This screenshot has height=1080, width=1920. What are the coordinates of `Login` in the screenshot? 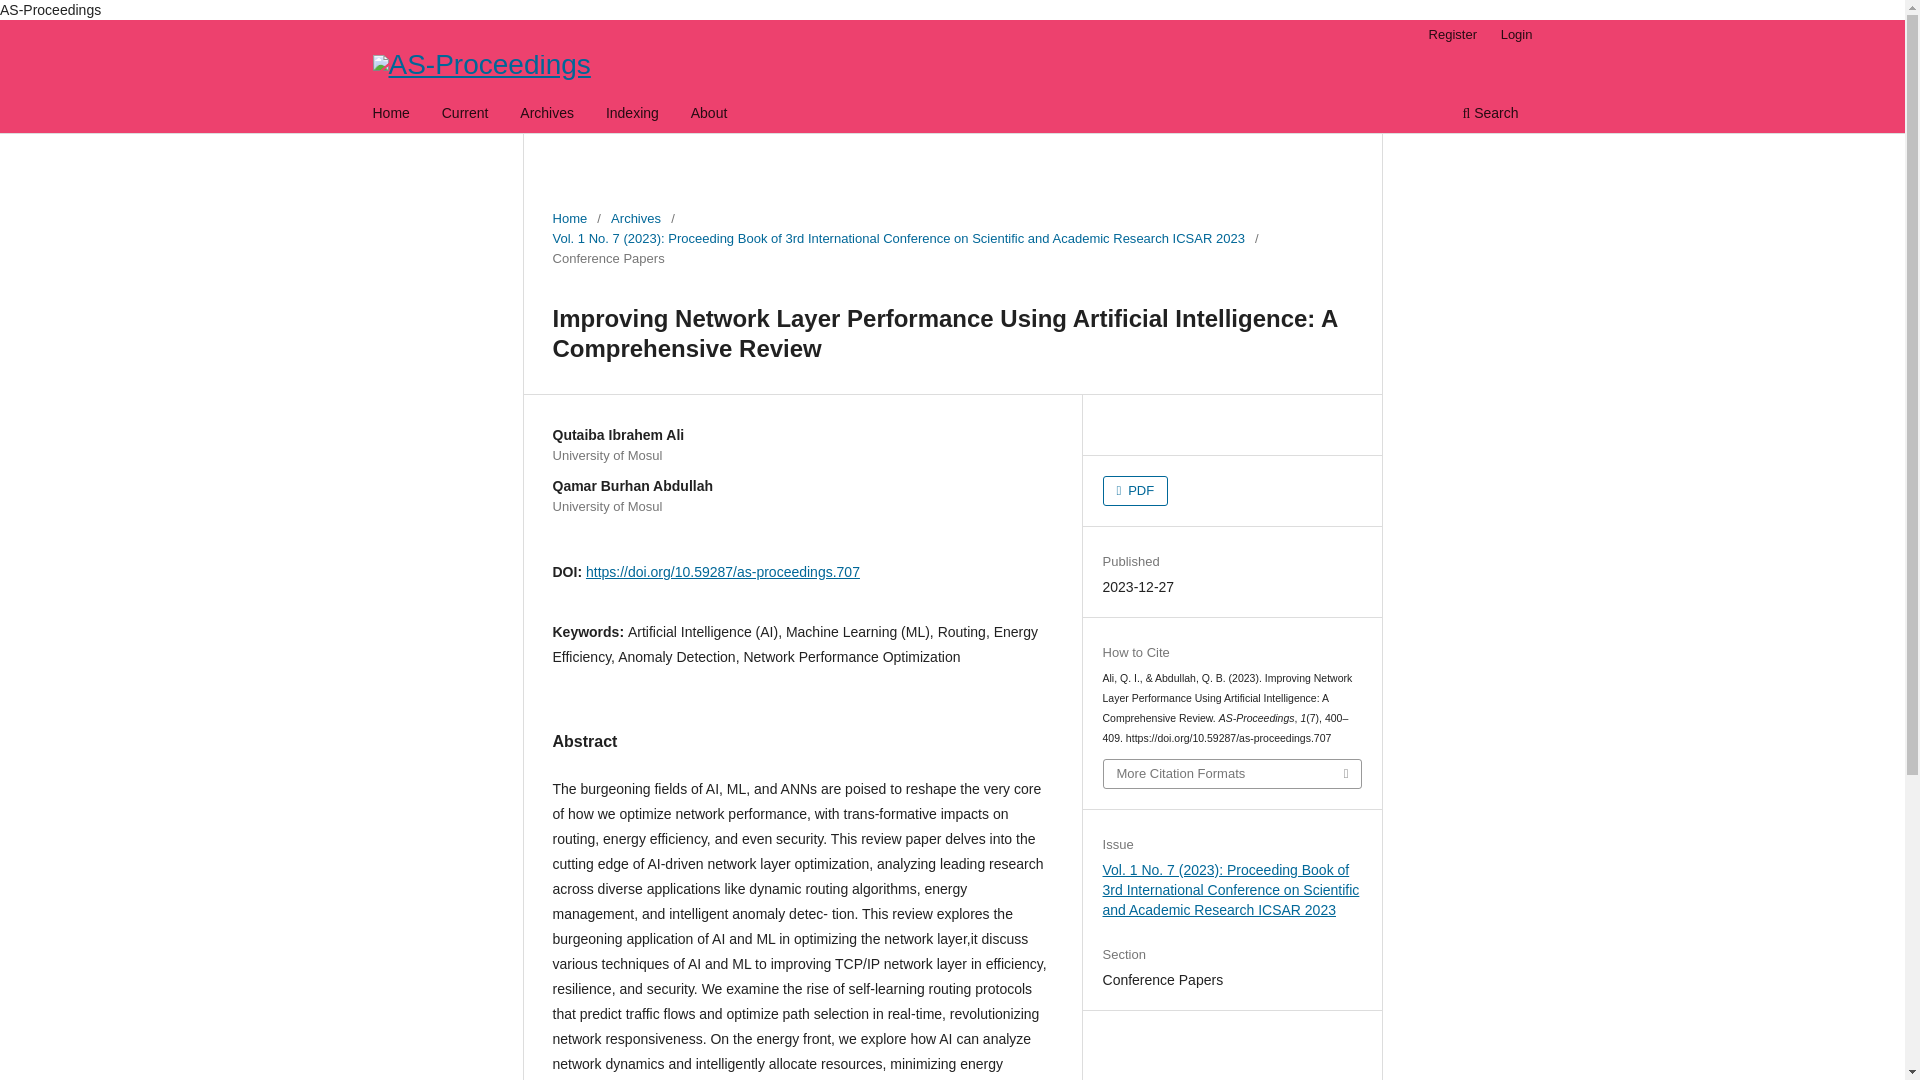 It's located at (1517, 34).